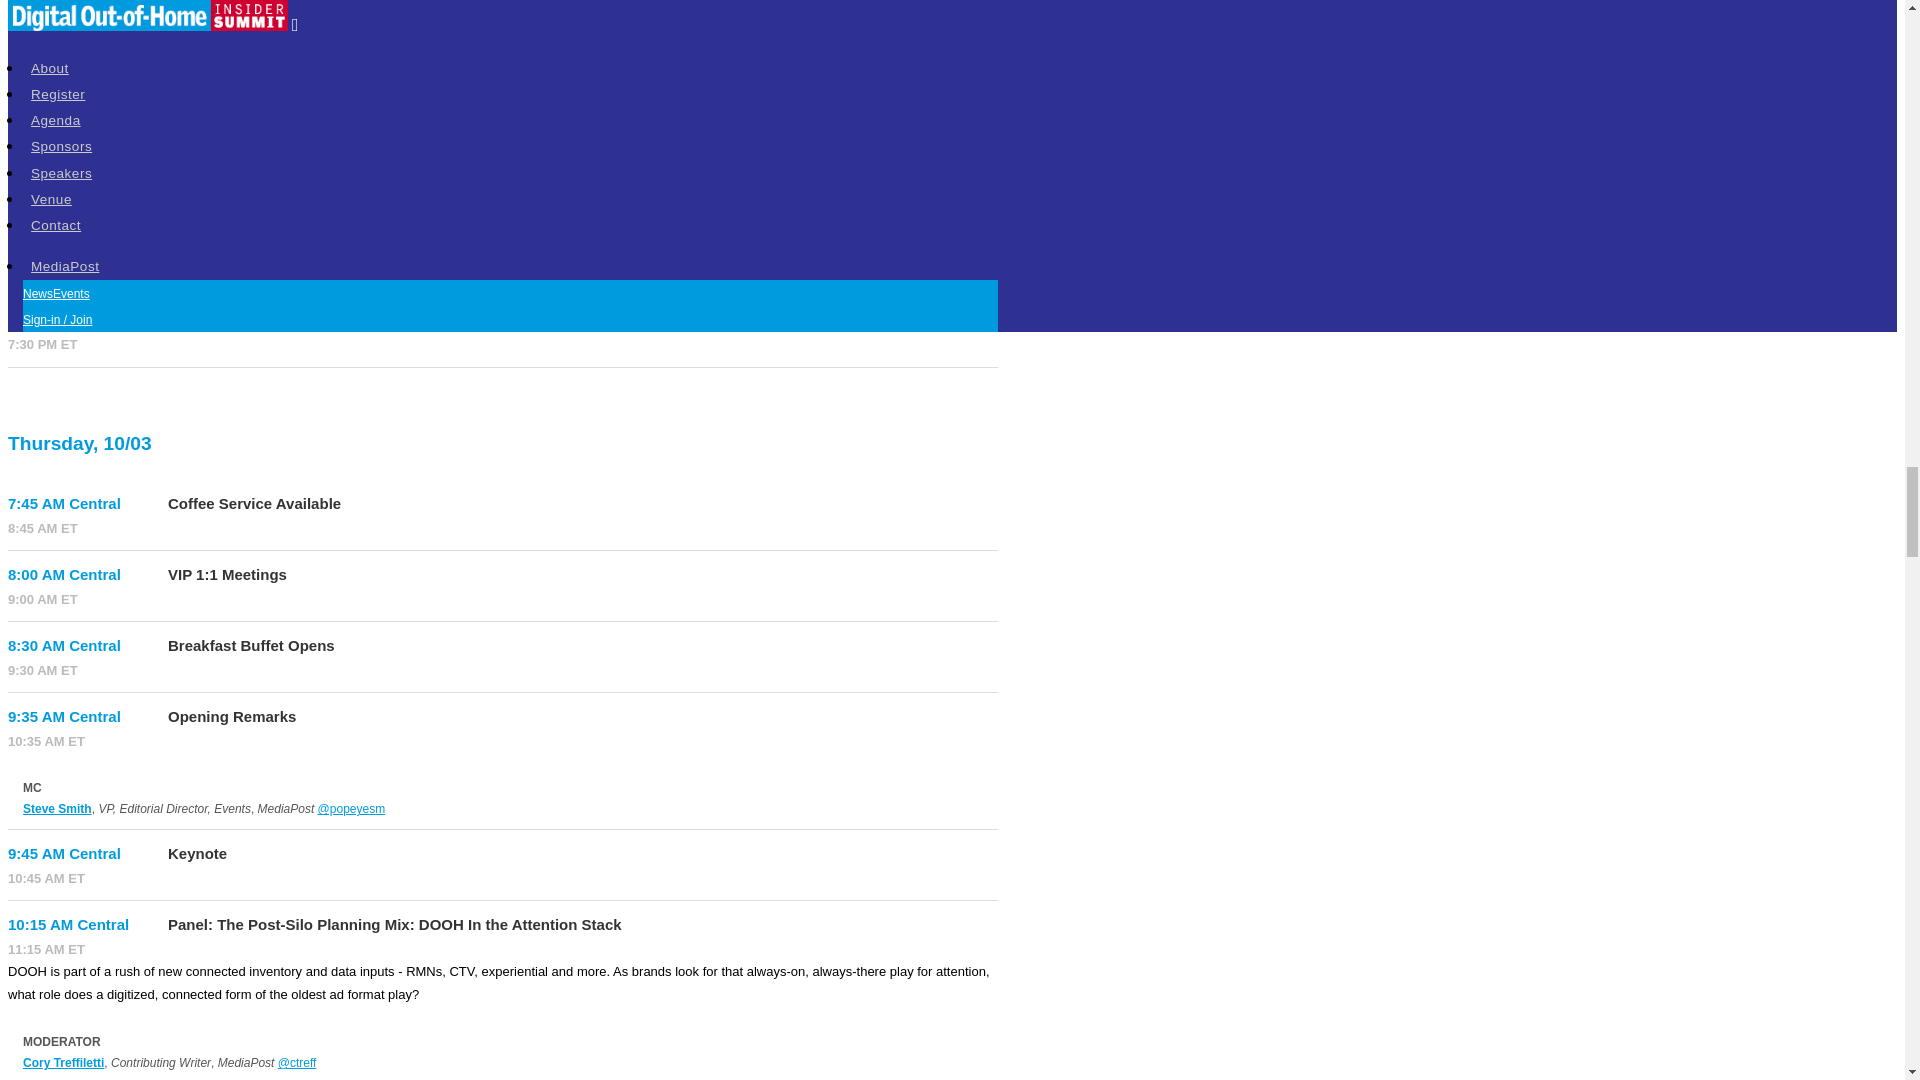 Image resolution: width=1920 pixels, height=1080 pixels. I want to click on Steve Smith, so click(58, 809).